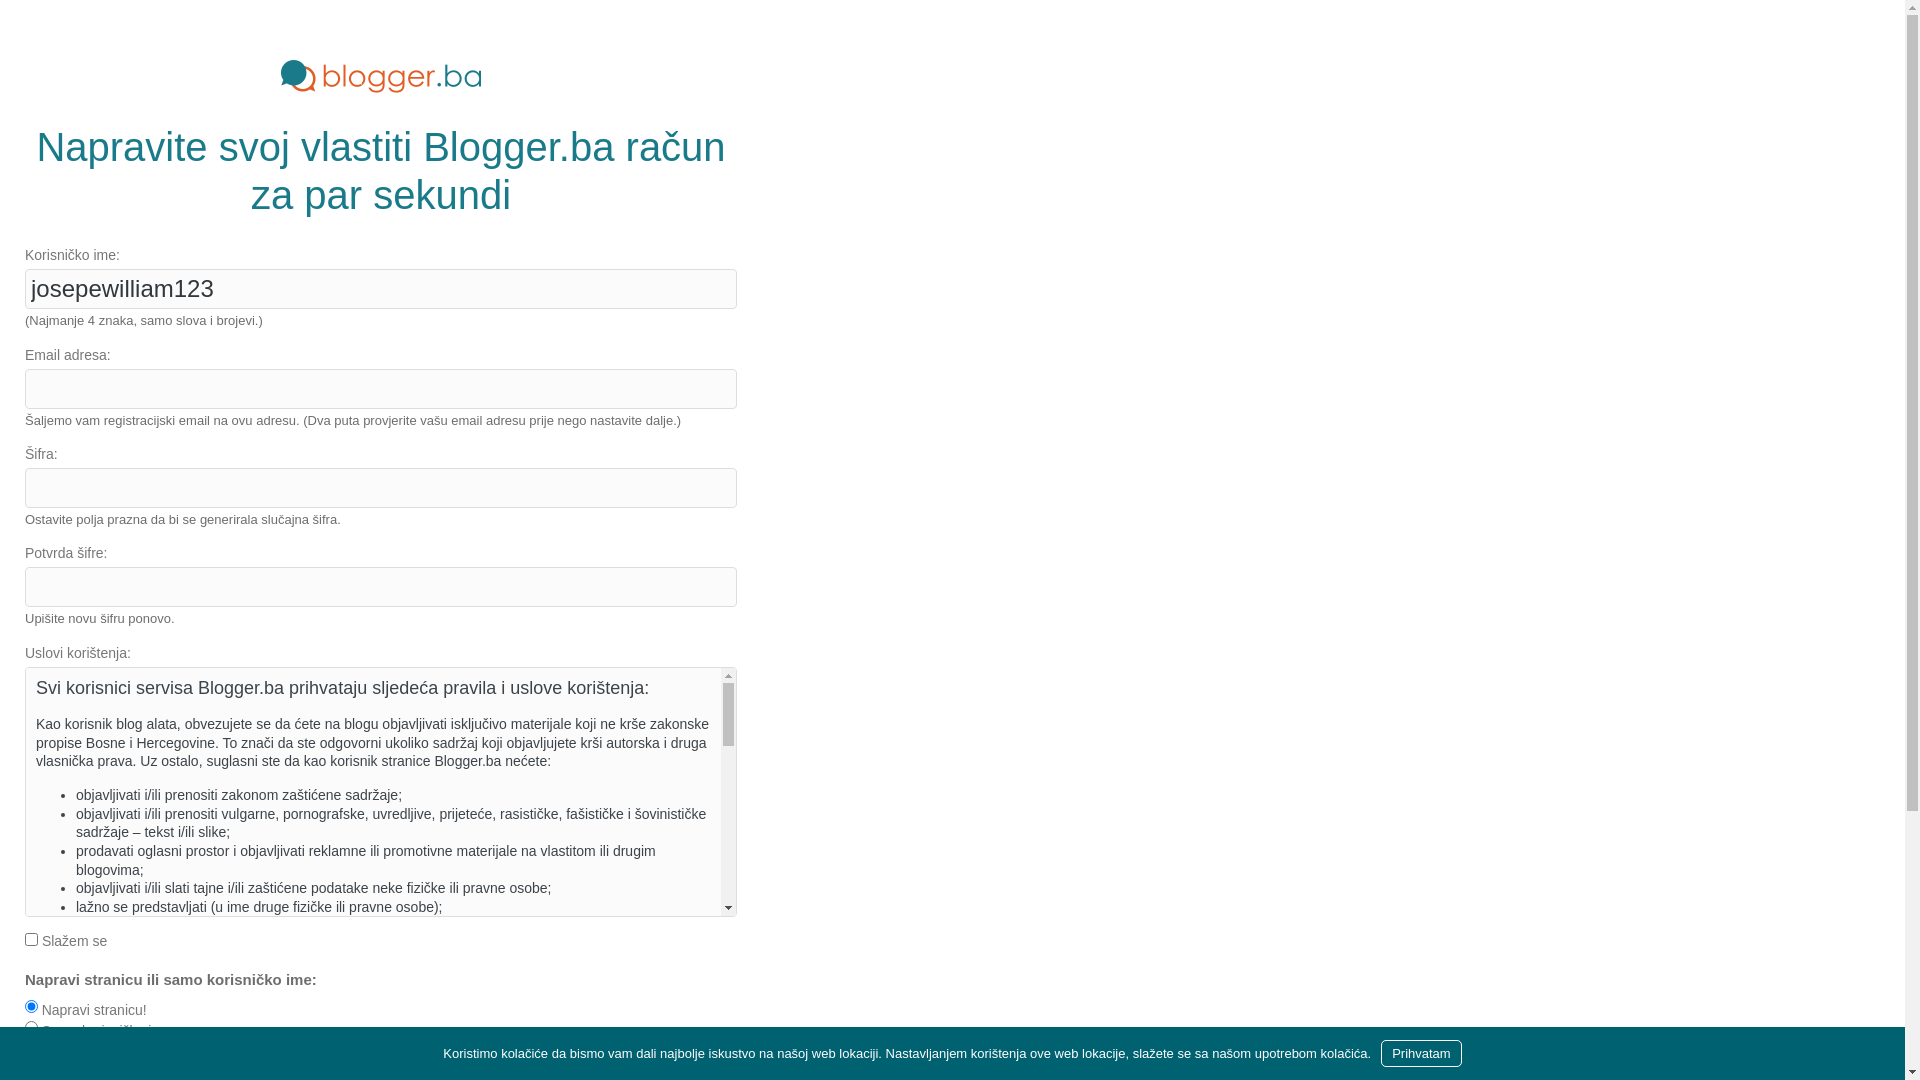  I want to click on Prihvatam, so click(1422, 1054).